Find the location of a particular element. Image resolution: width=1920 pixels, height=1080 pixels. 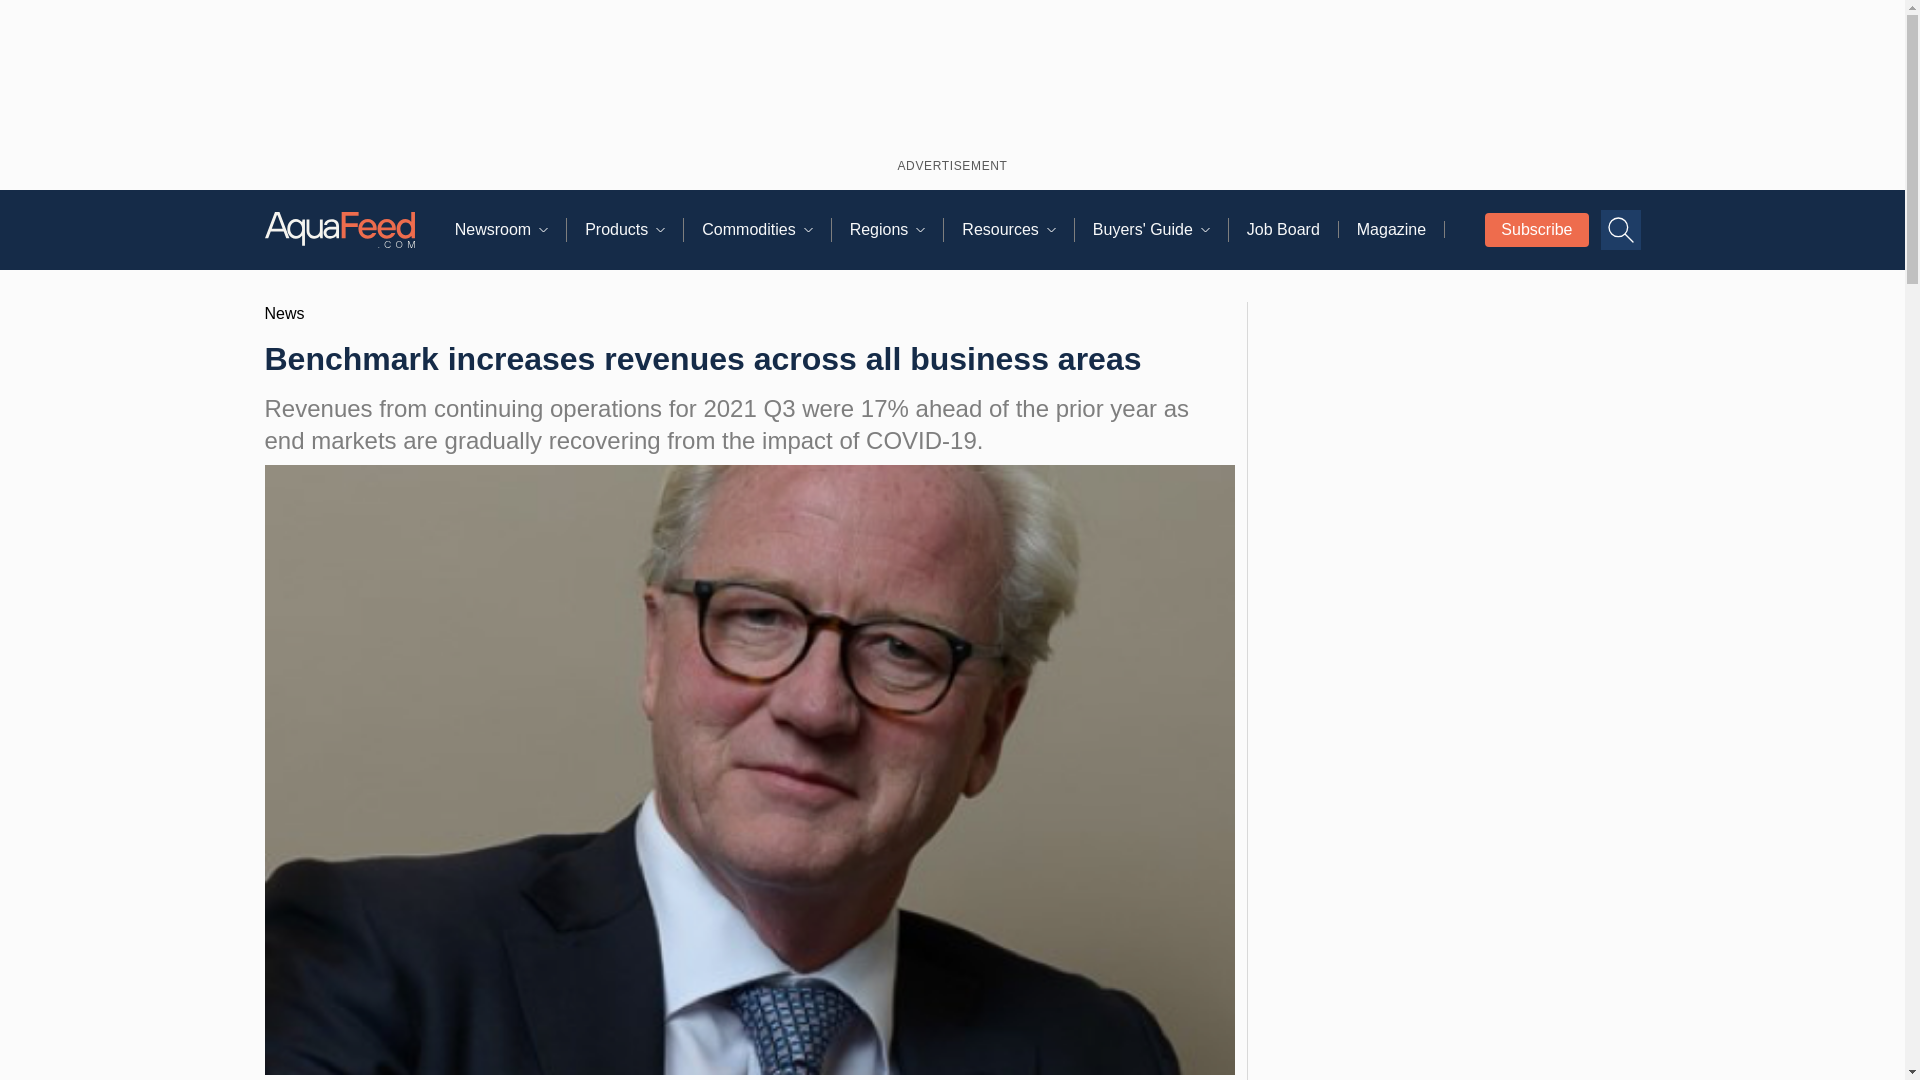

Commodities is located at coordinates (766, 230).